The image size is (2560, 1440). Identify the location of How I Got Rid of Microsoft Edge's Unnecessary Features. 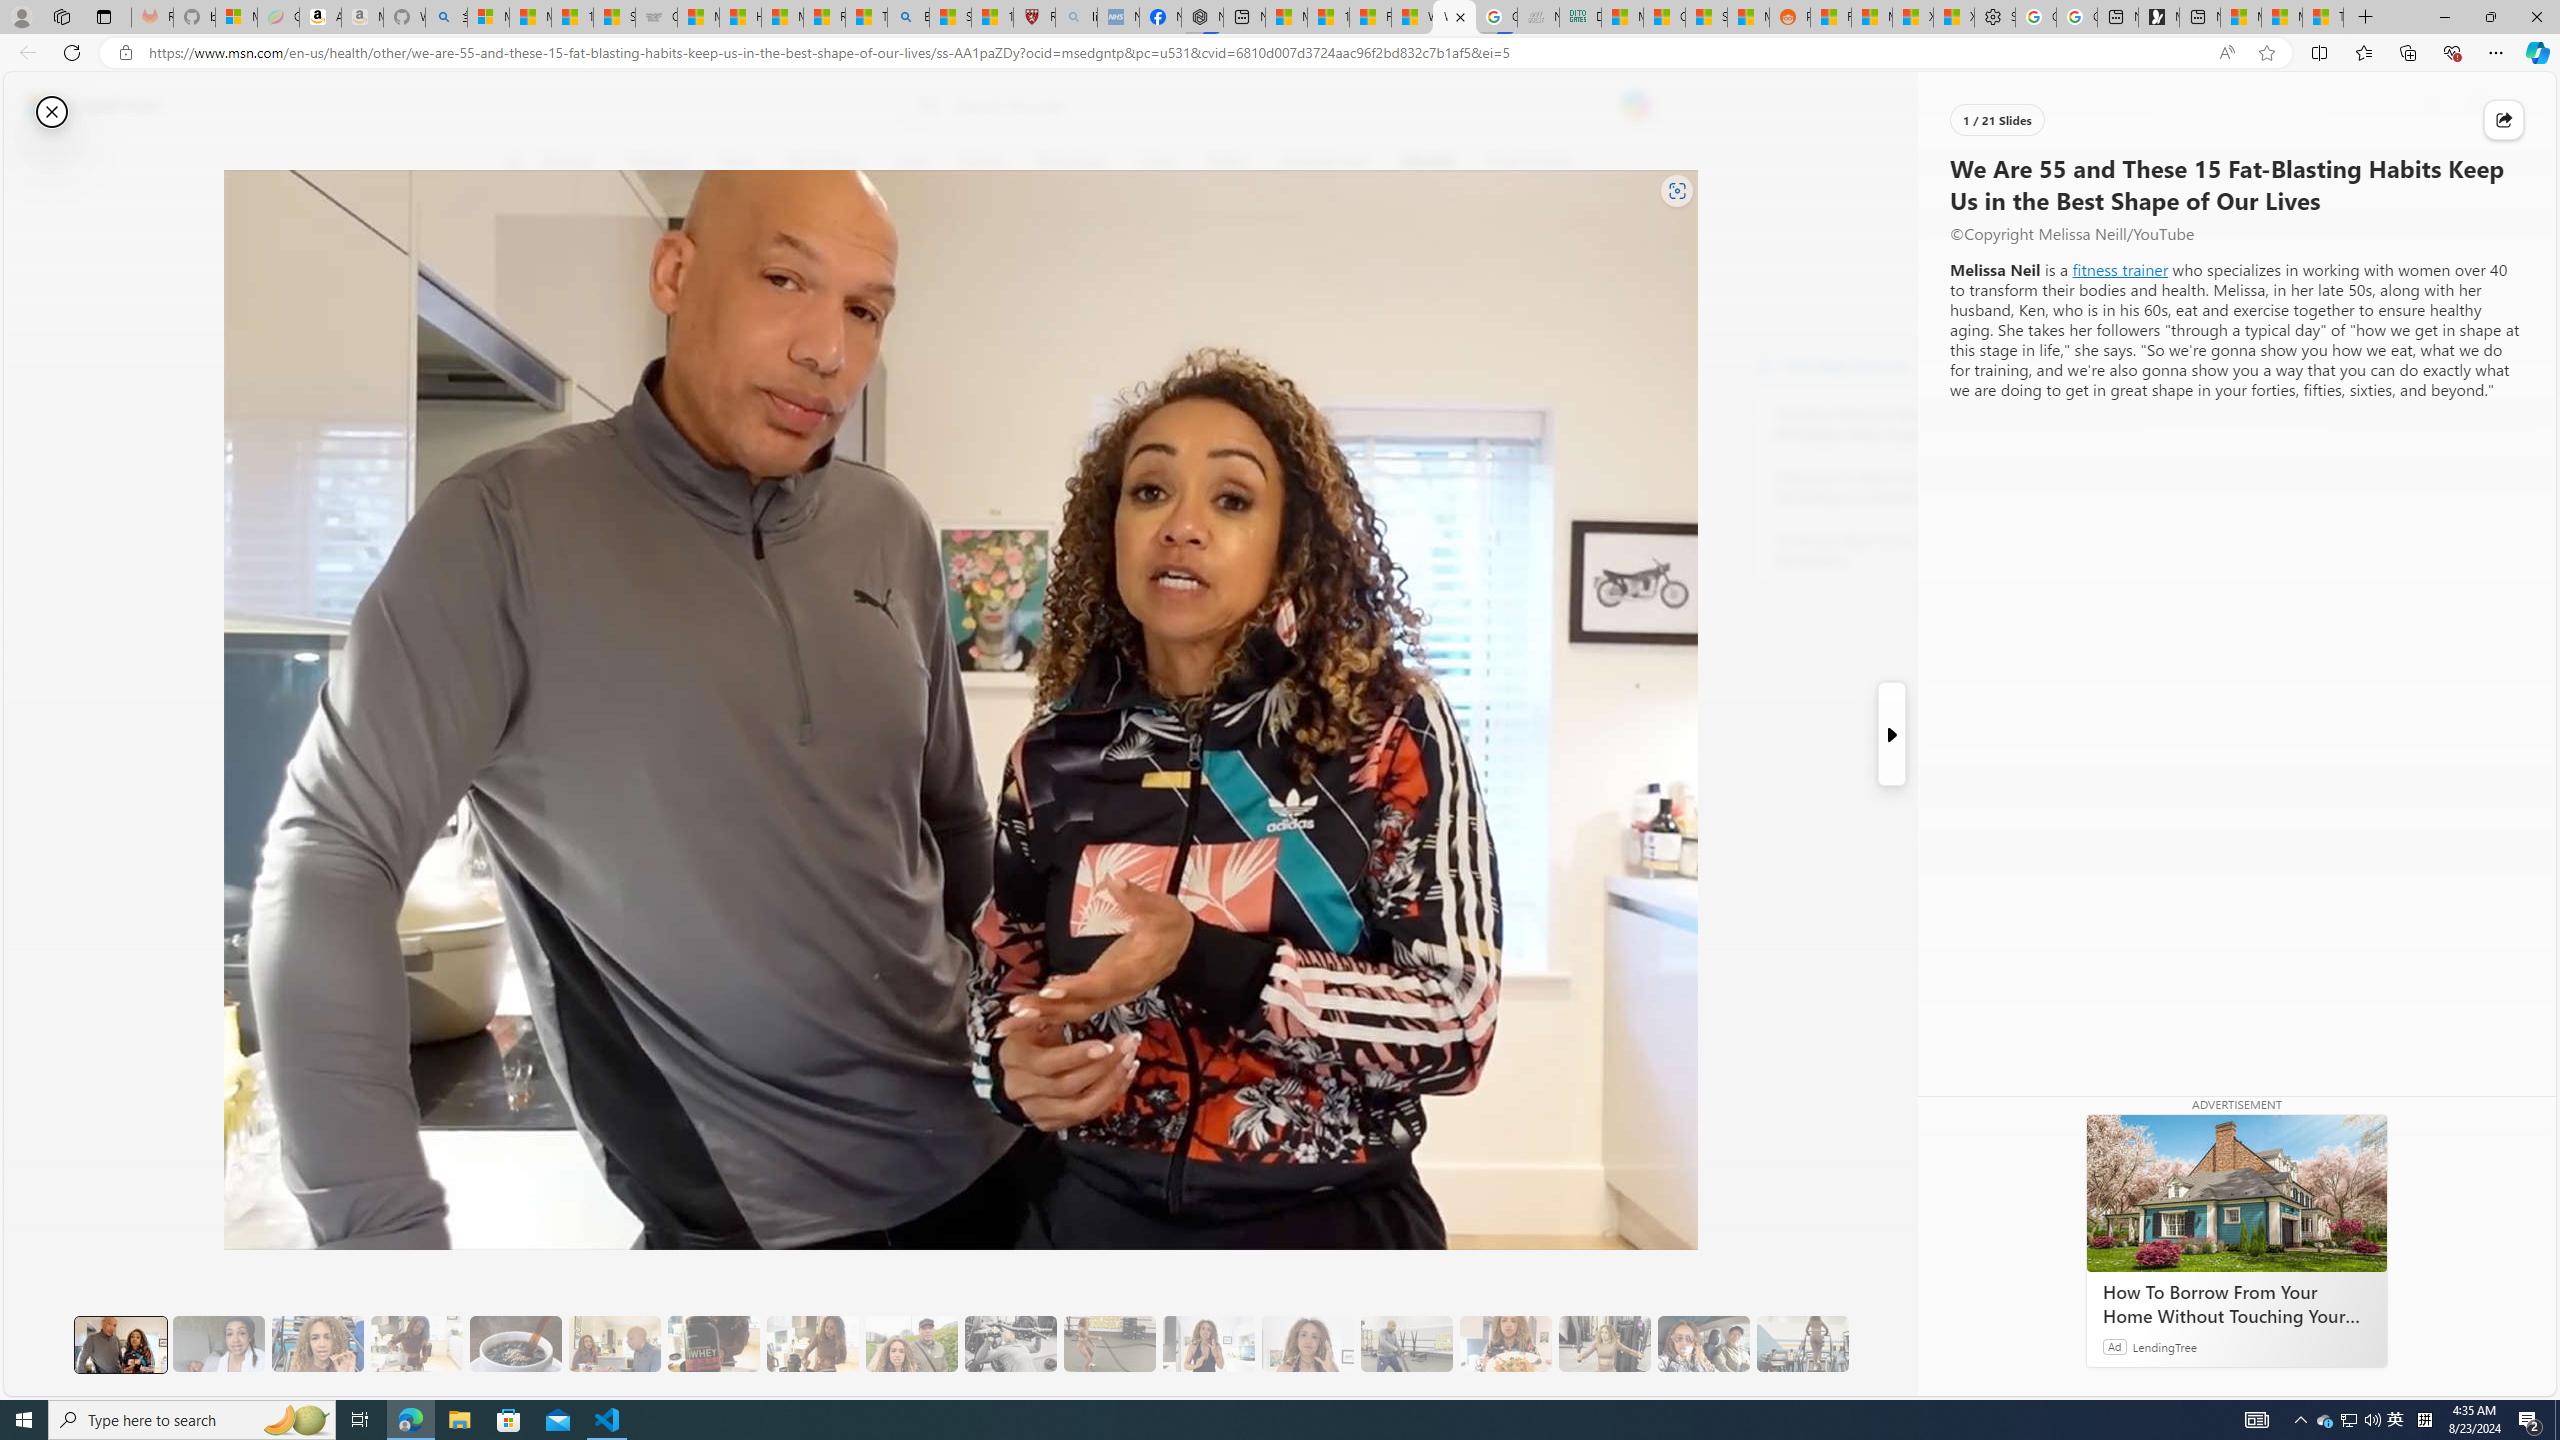
(740, 17).